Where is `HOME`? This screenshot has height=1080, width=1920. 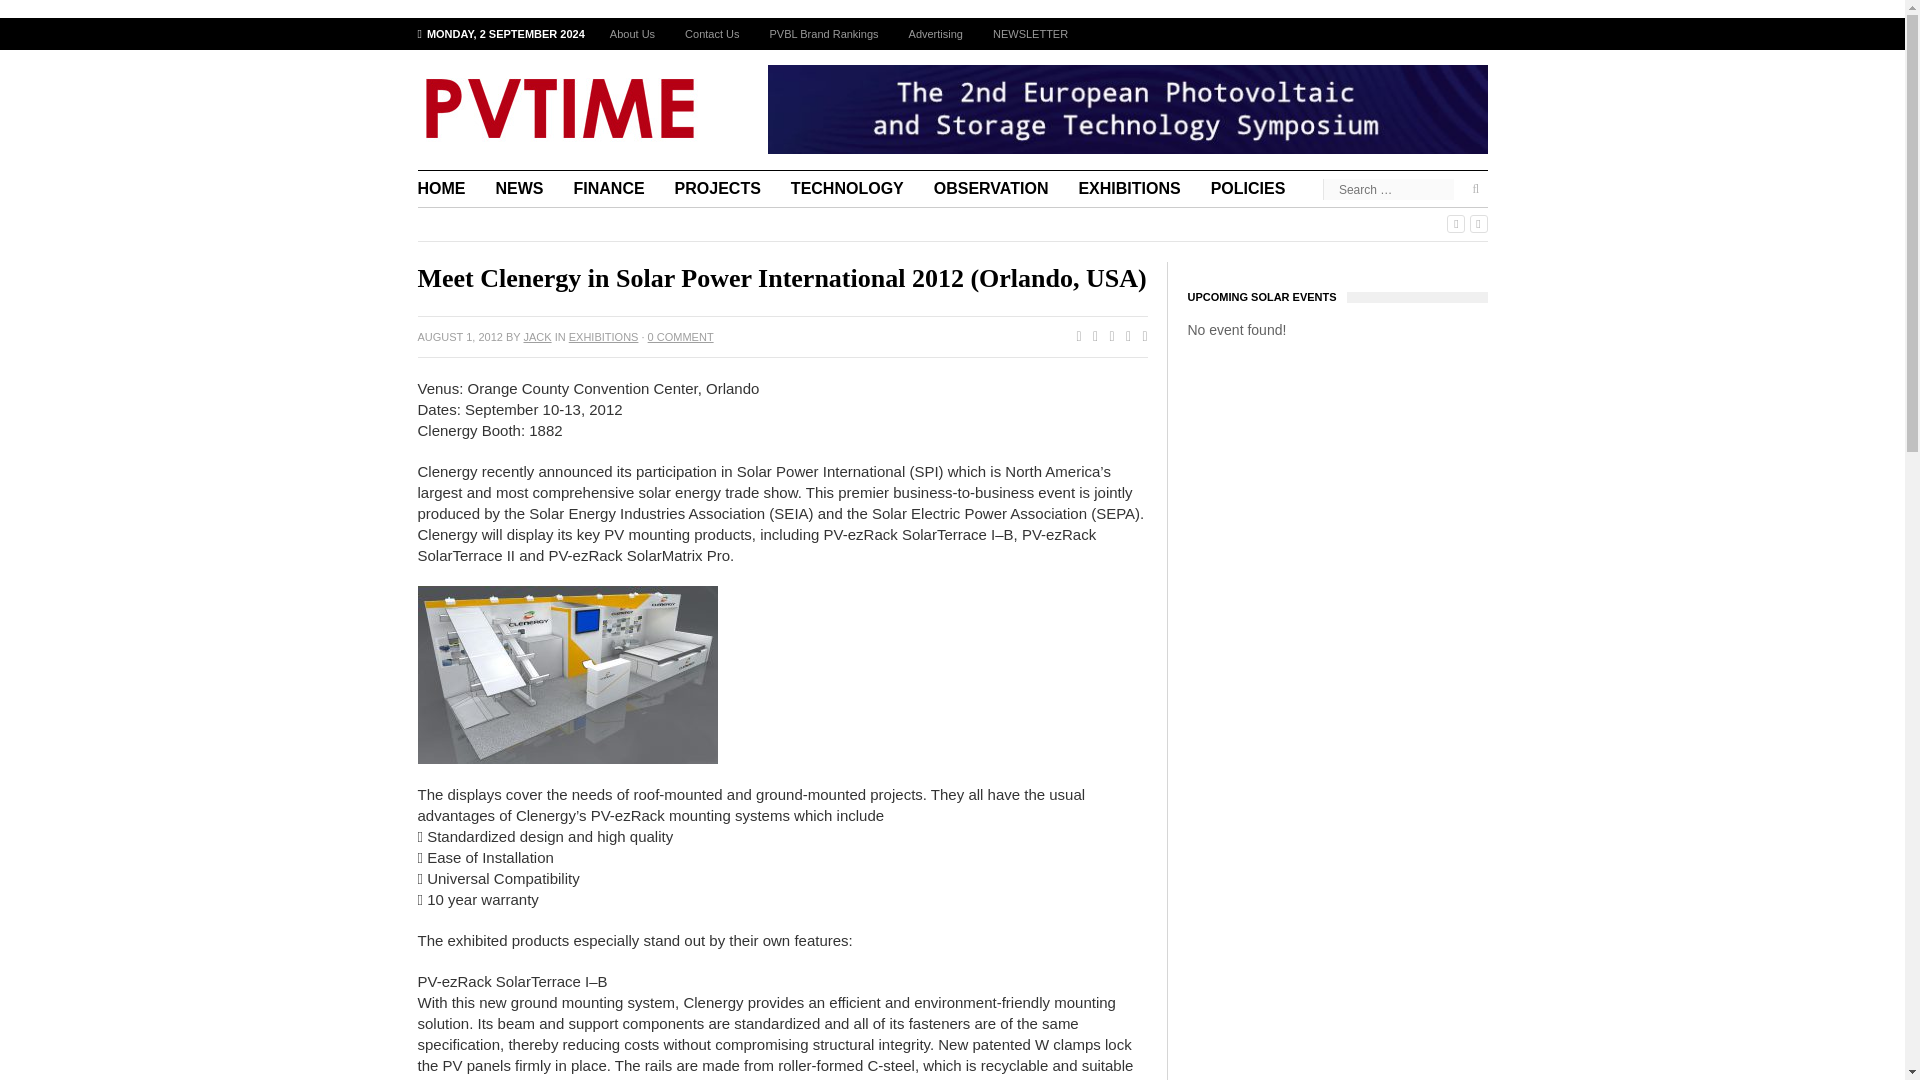
HOME is located at coordinates (450, 188).